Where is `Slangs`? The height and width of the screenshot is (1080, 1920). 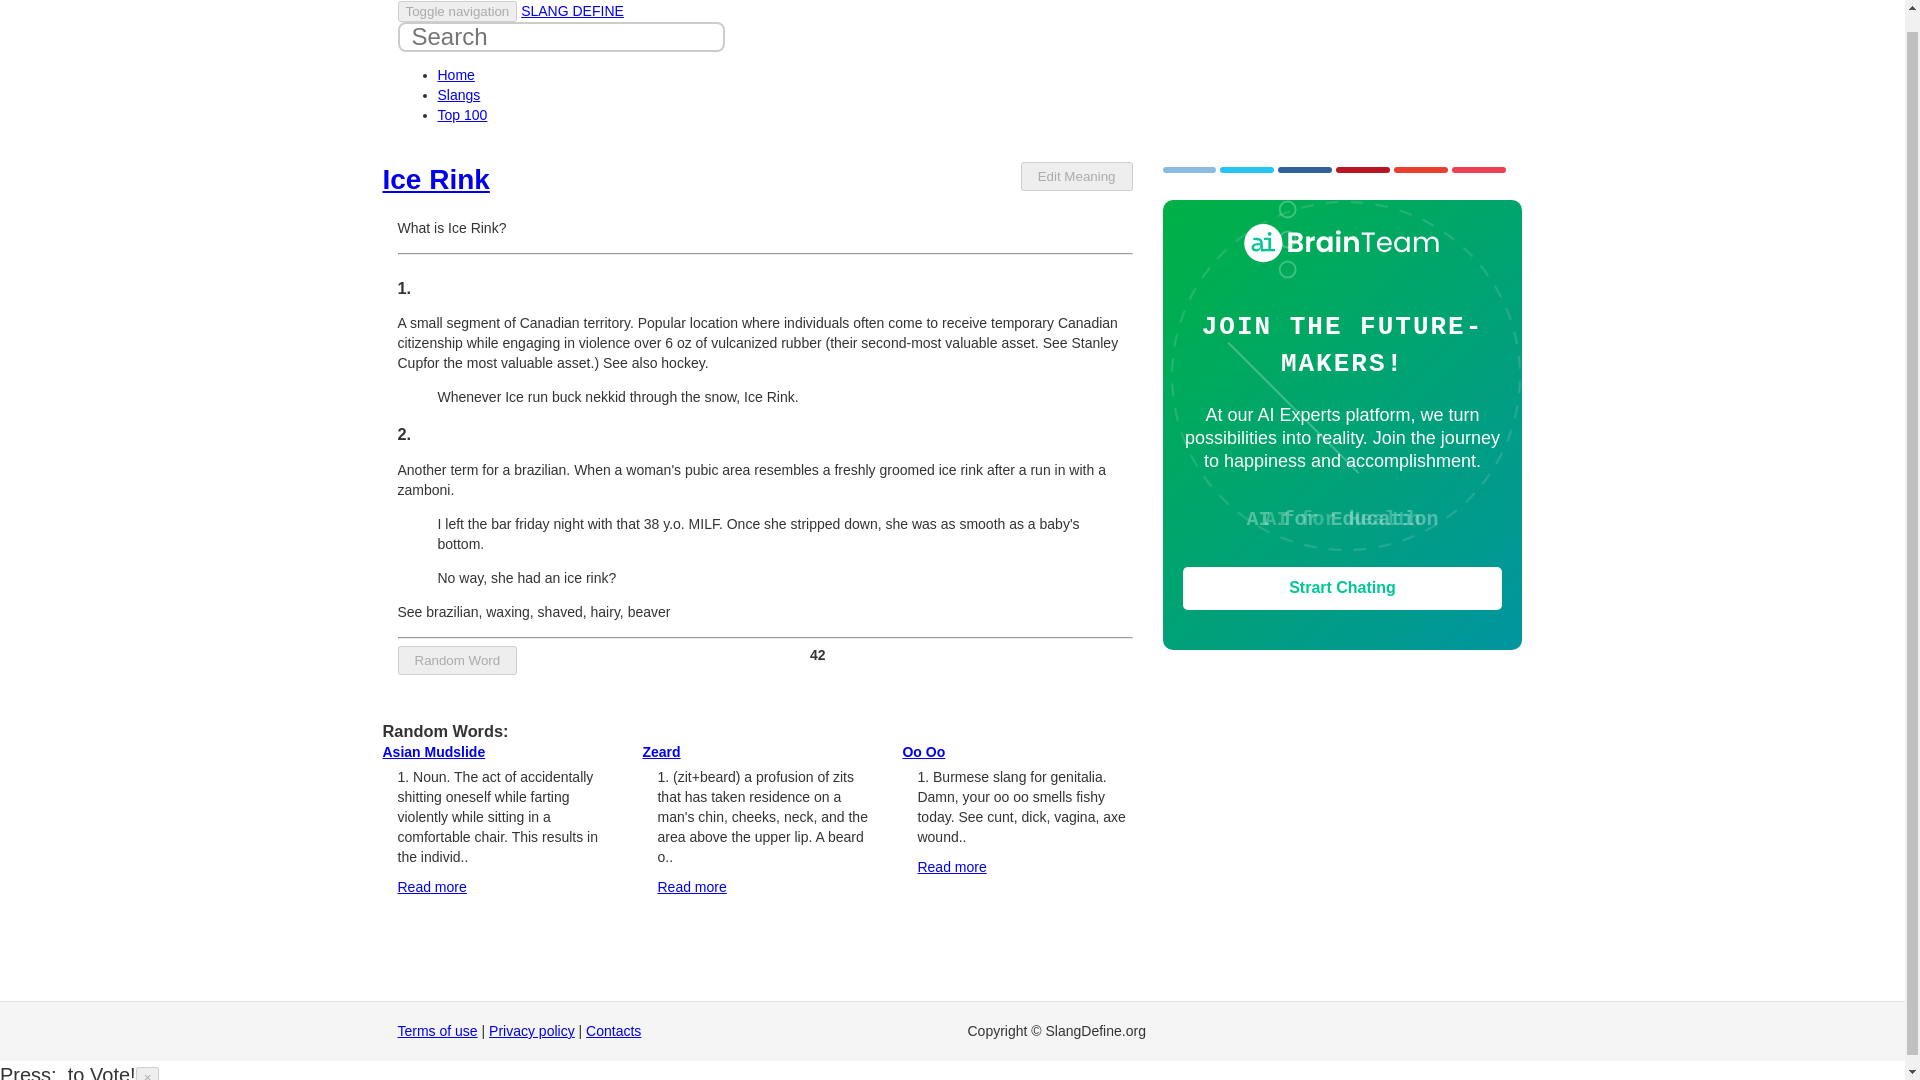
Slangs is located at coordinates (459, 94).